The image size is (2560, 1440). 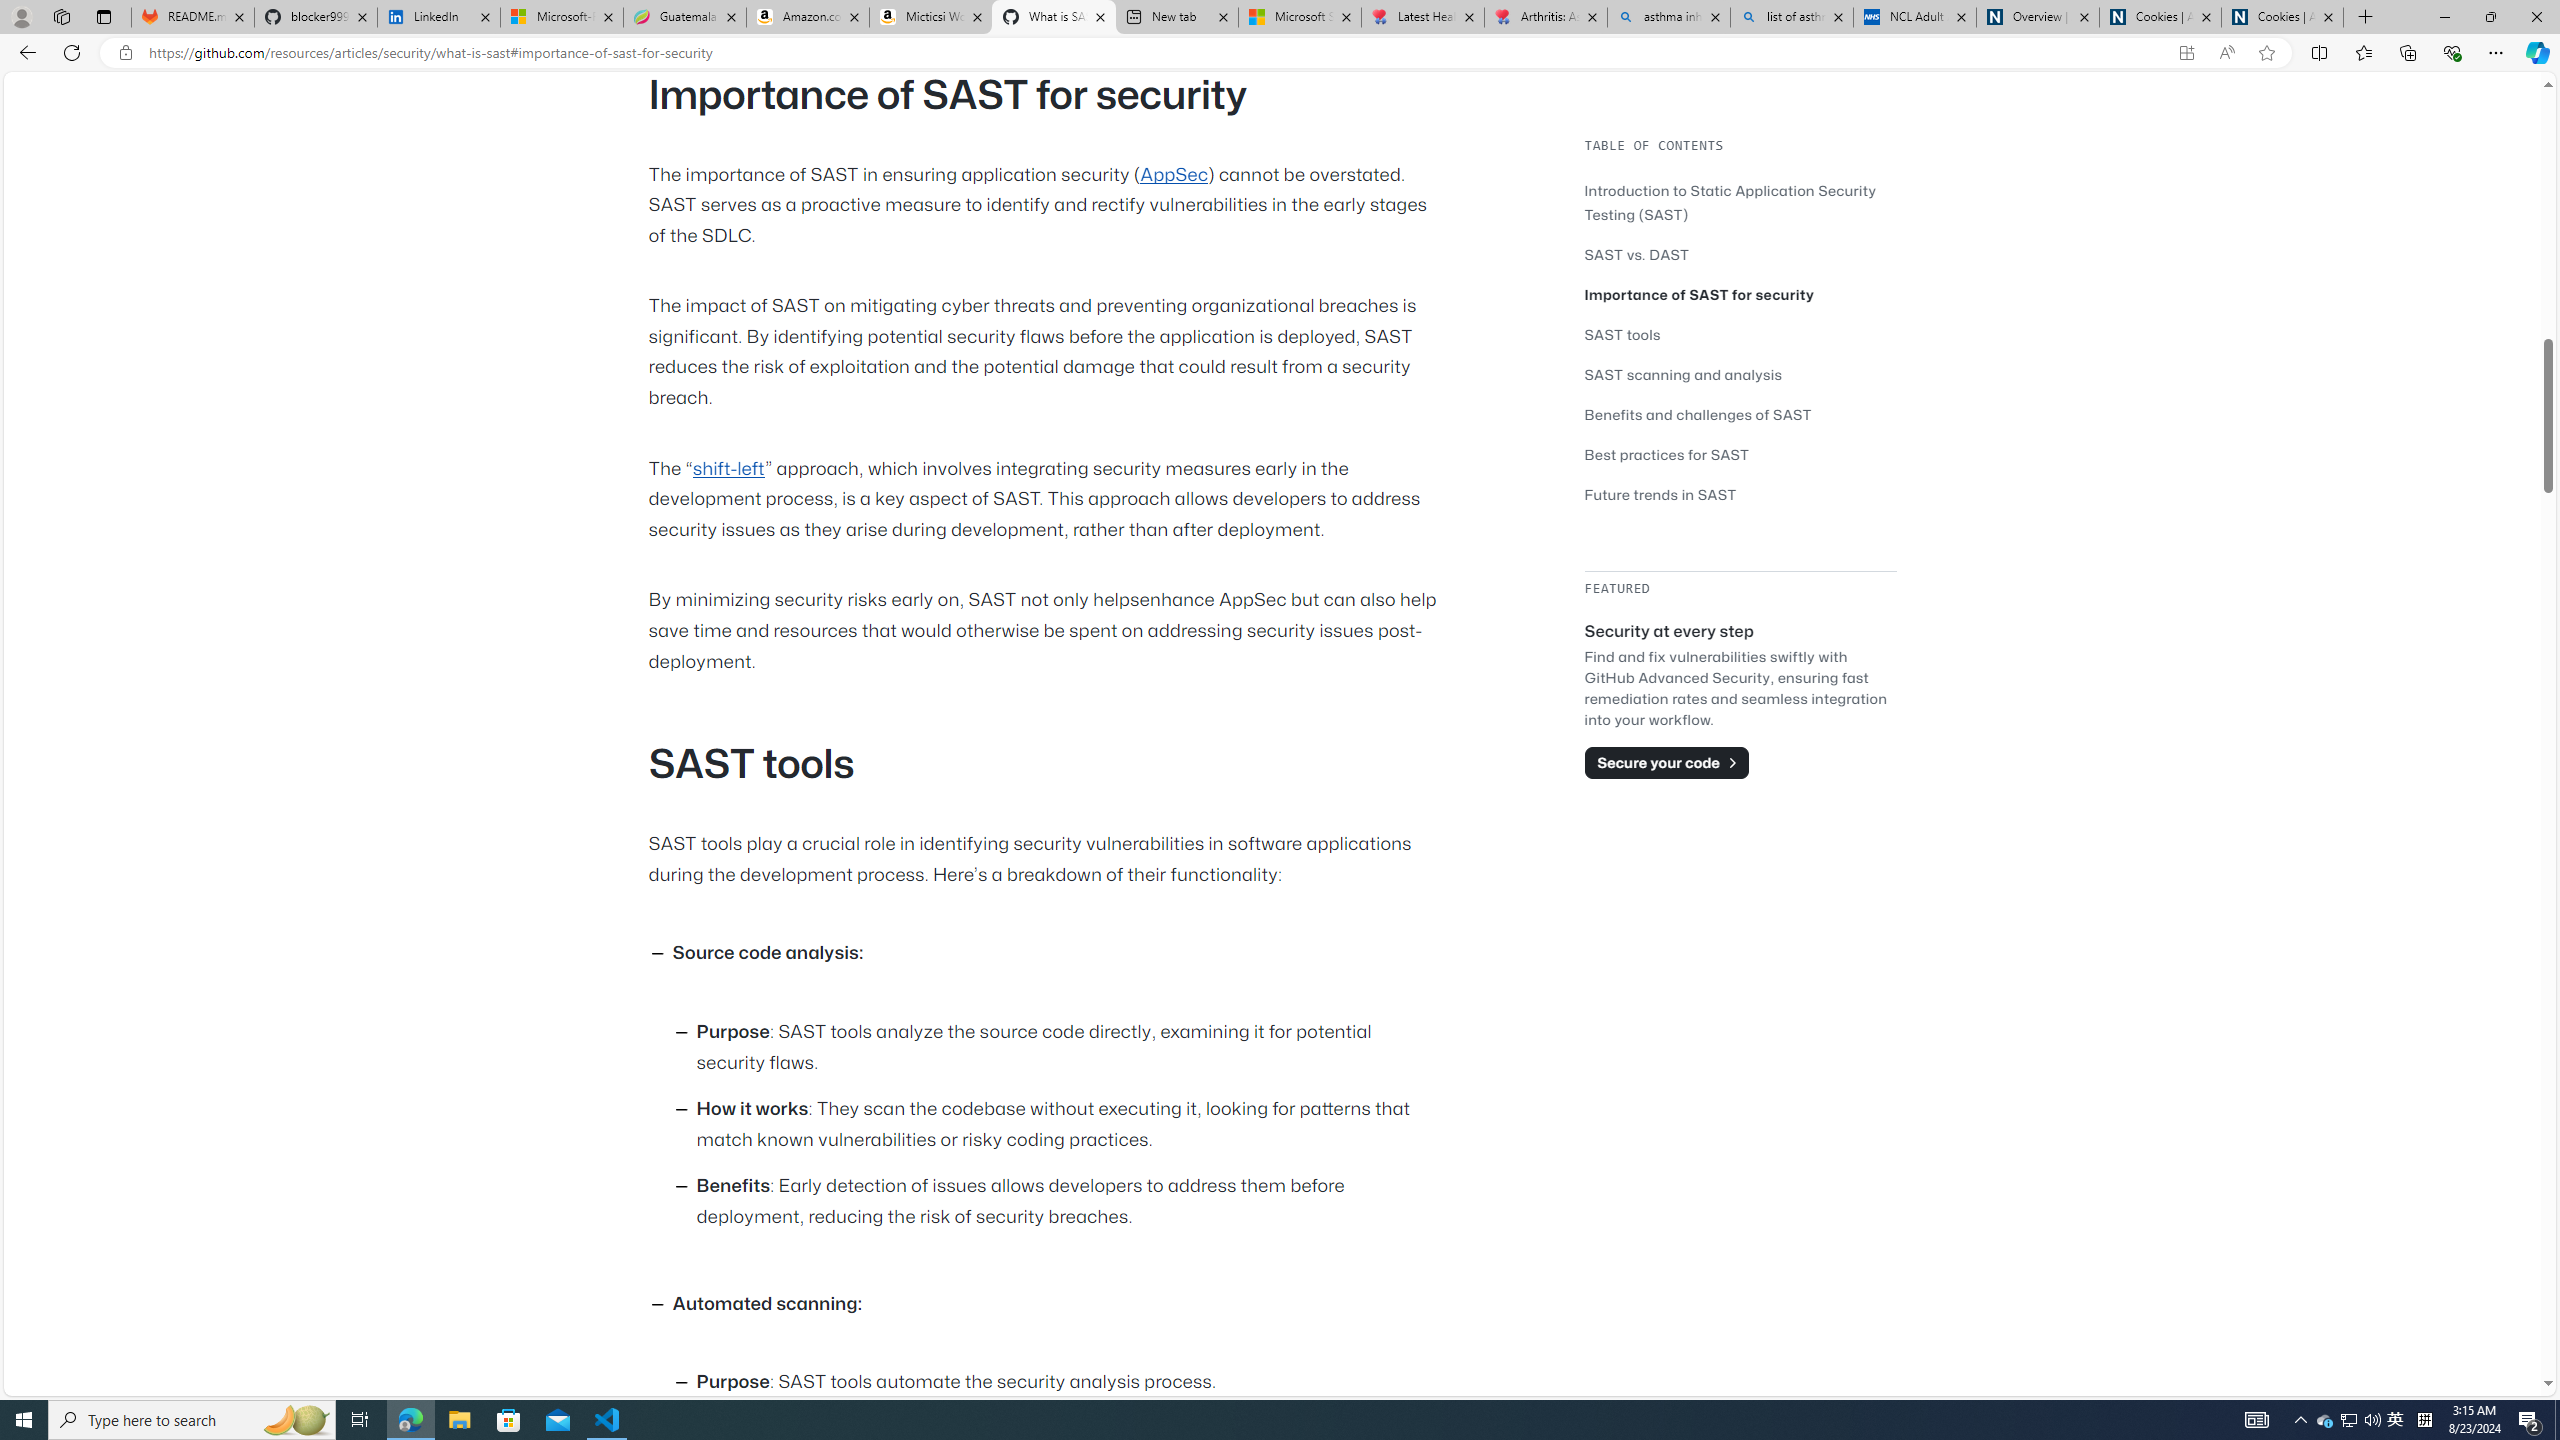 I want to click on Introduction to Static Application Security Testing (SAST), so click(x=1740, y=202).